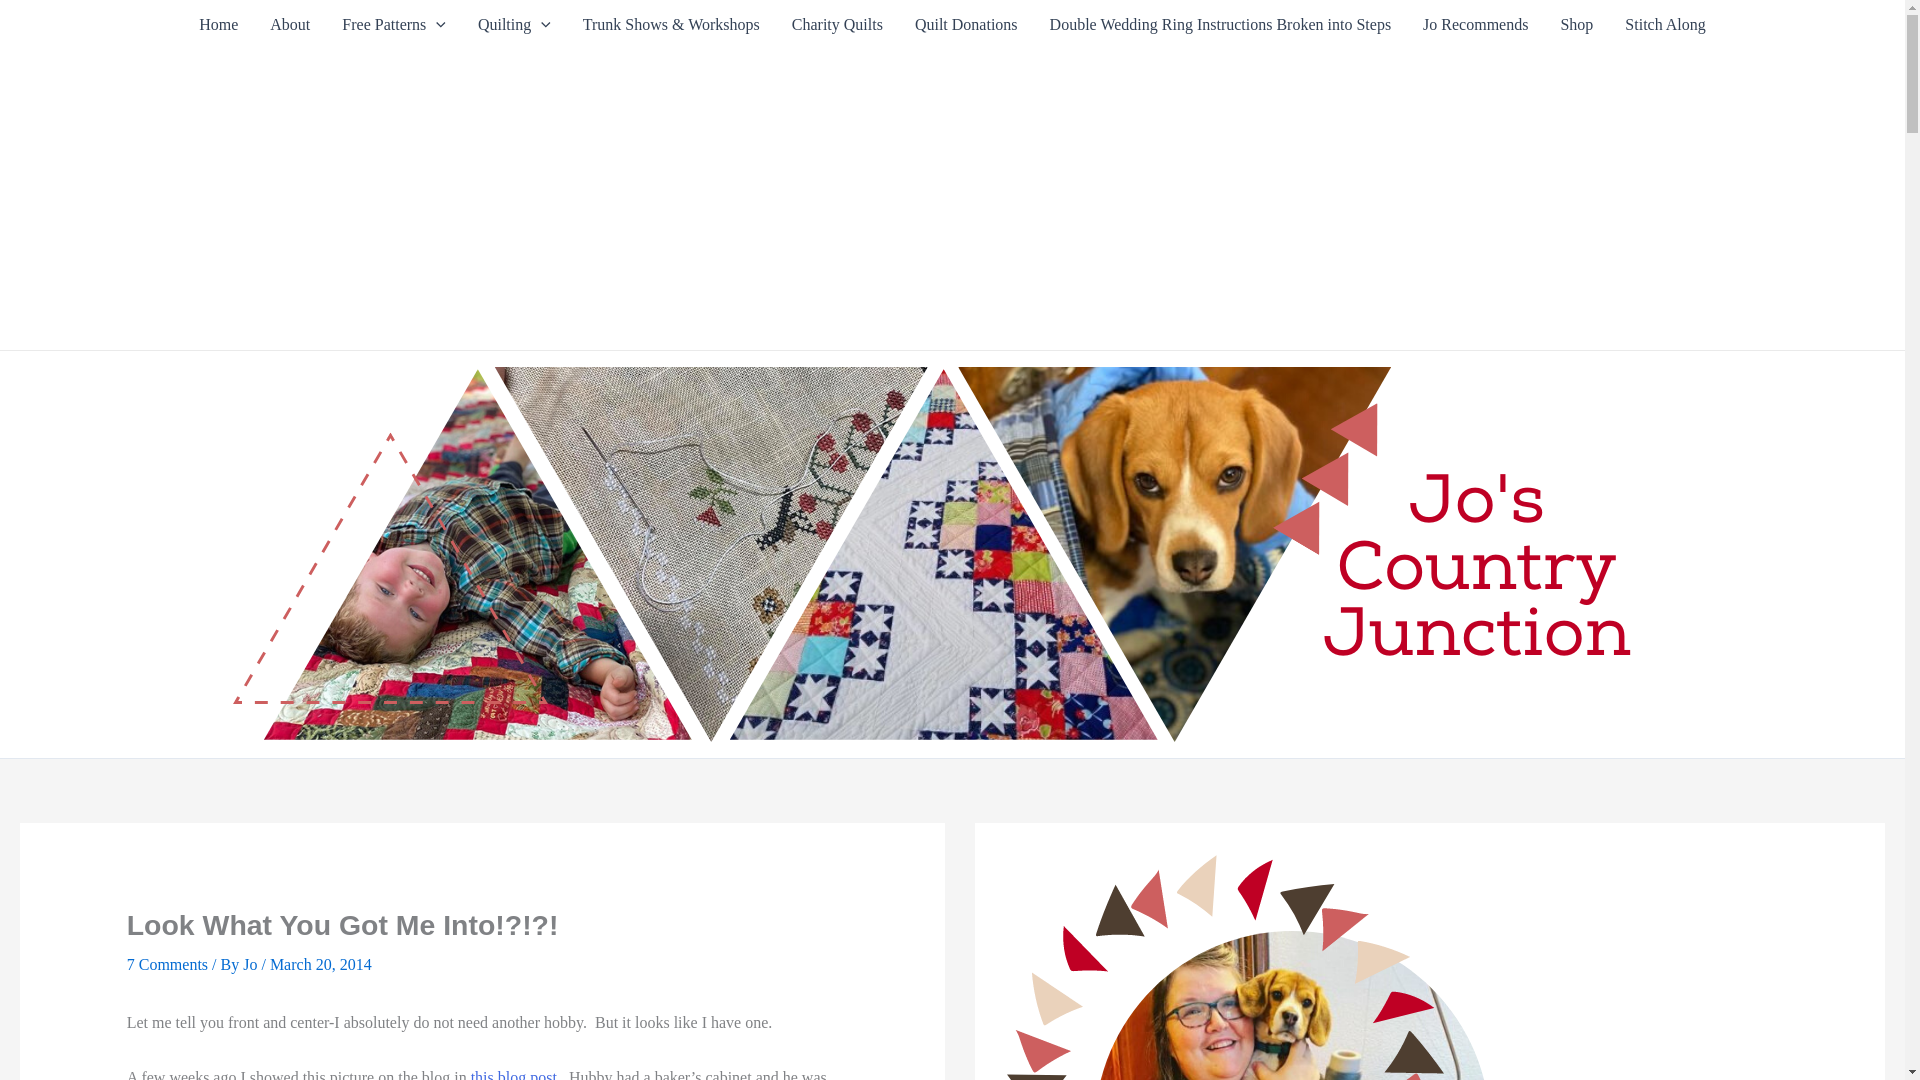  Describe the element at coordinates (394, 24) in the screenshot. I see `Free Patterns` at that location.